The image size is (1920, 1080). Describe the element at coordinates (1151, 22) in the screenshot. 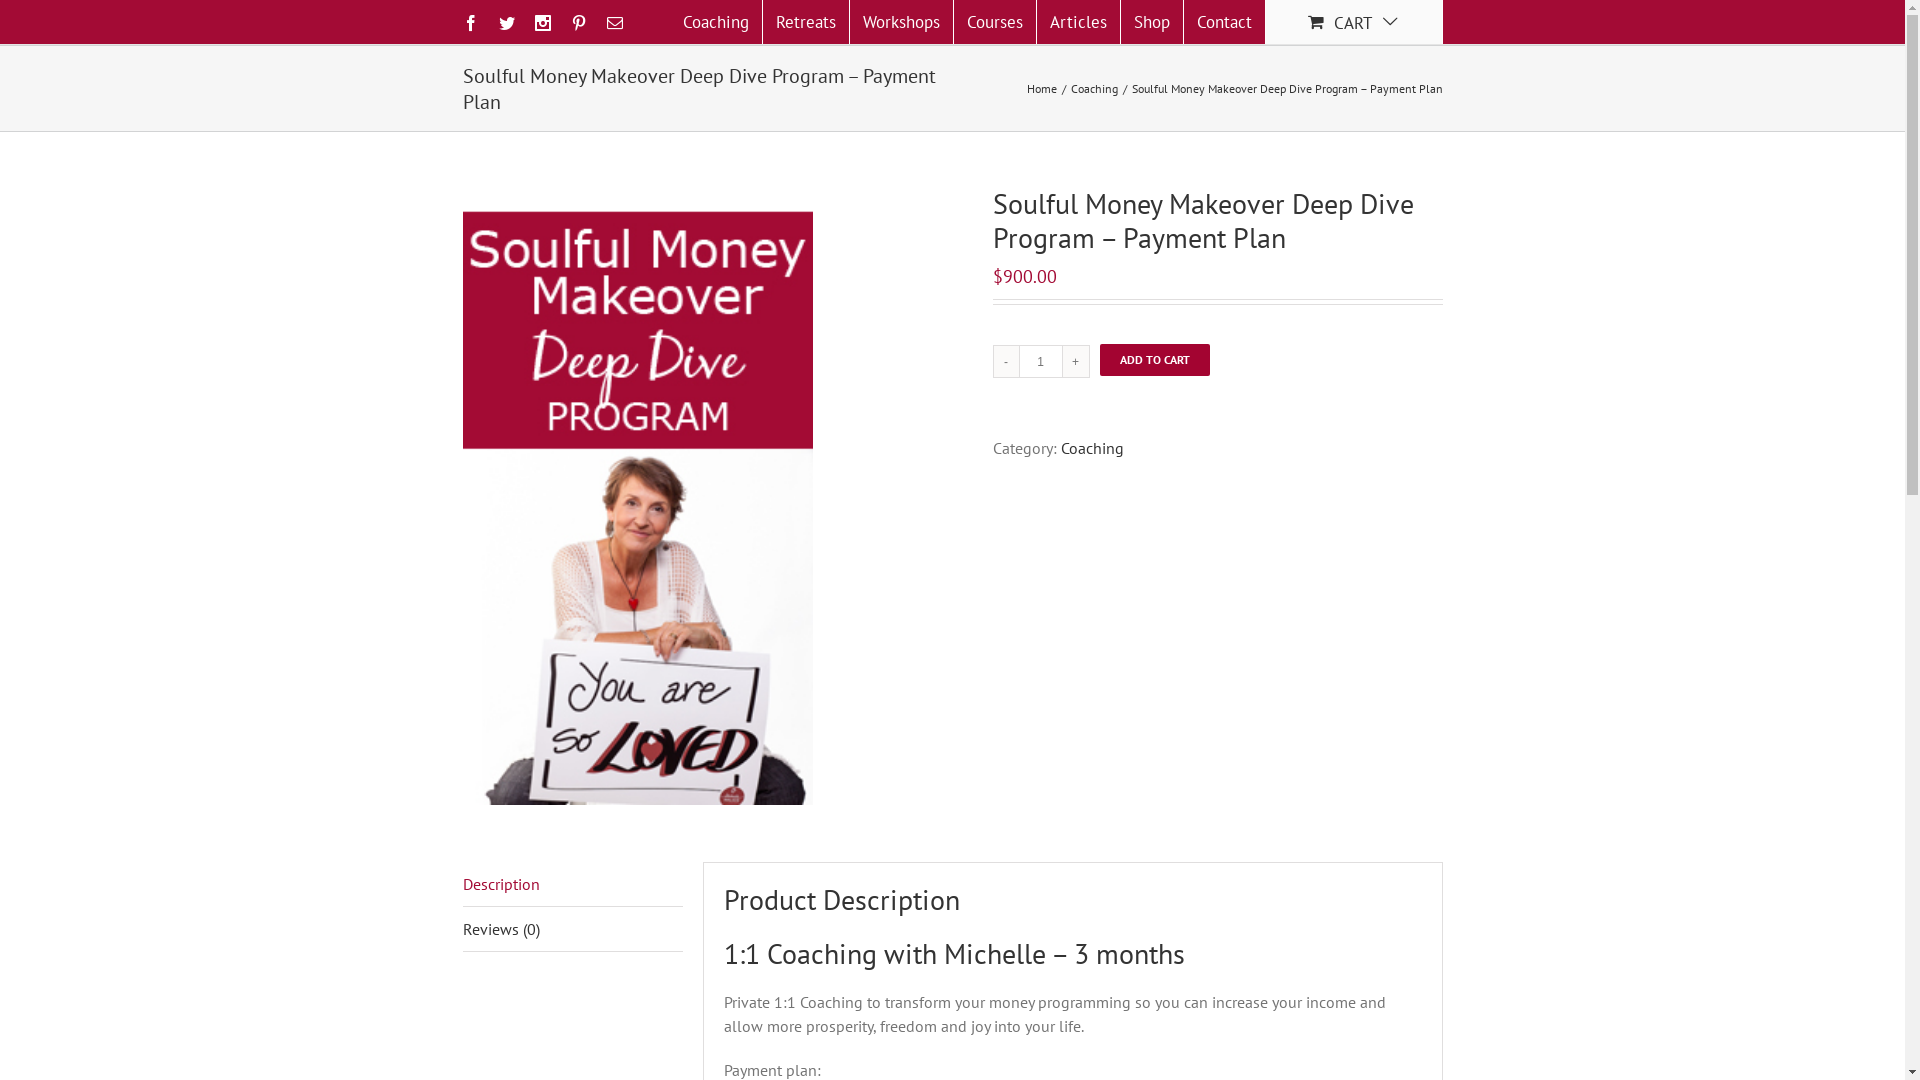

I see `Shop` at that location.